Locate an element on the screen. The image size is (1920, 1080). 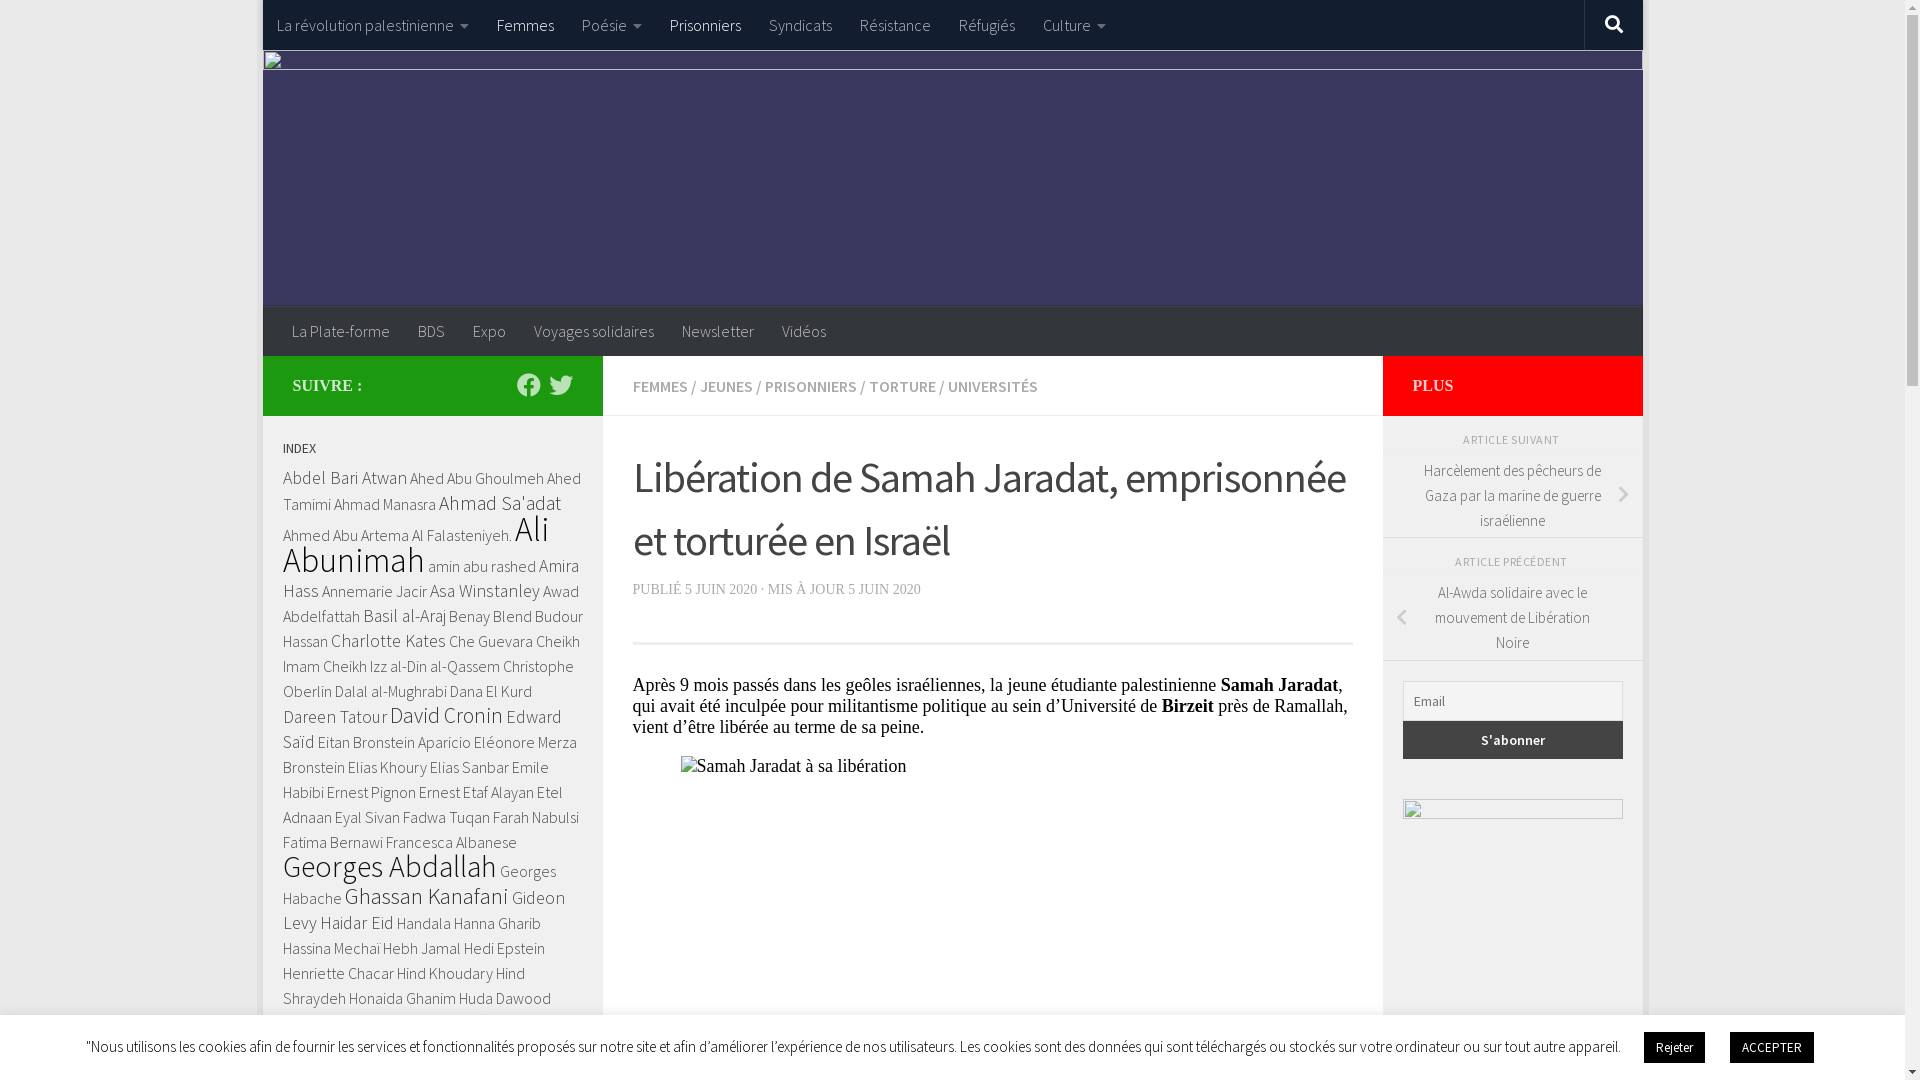
Elias Sanbar is located at coordinates (469, 767).